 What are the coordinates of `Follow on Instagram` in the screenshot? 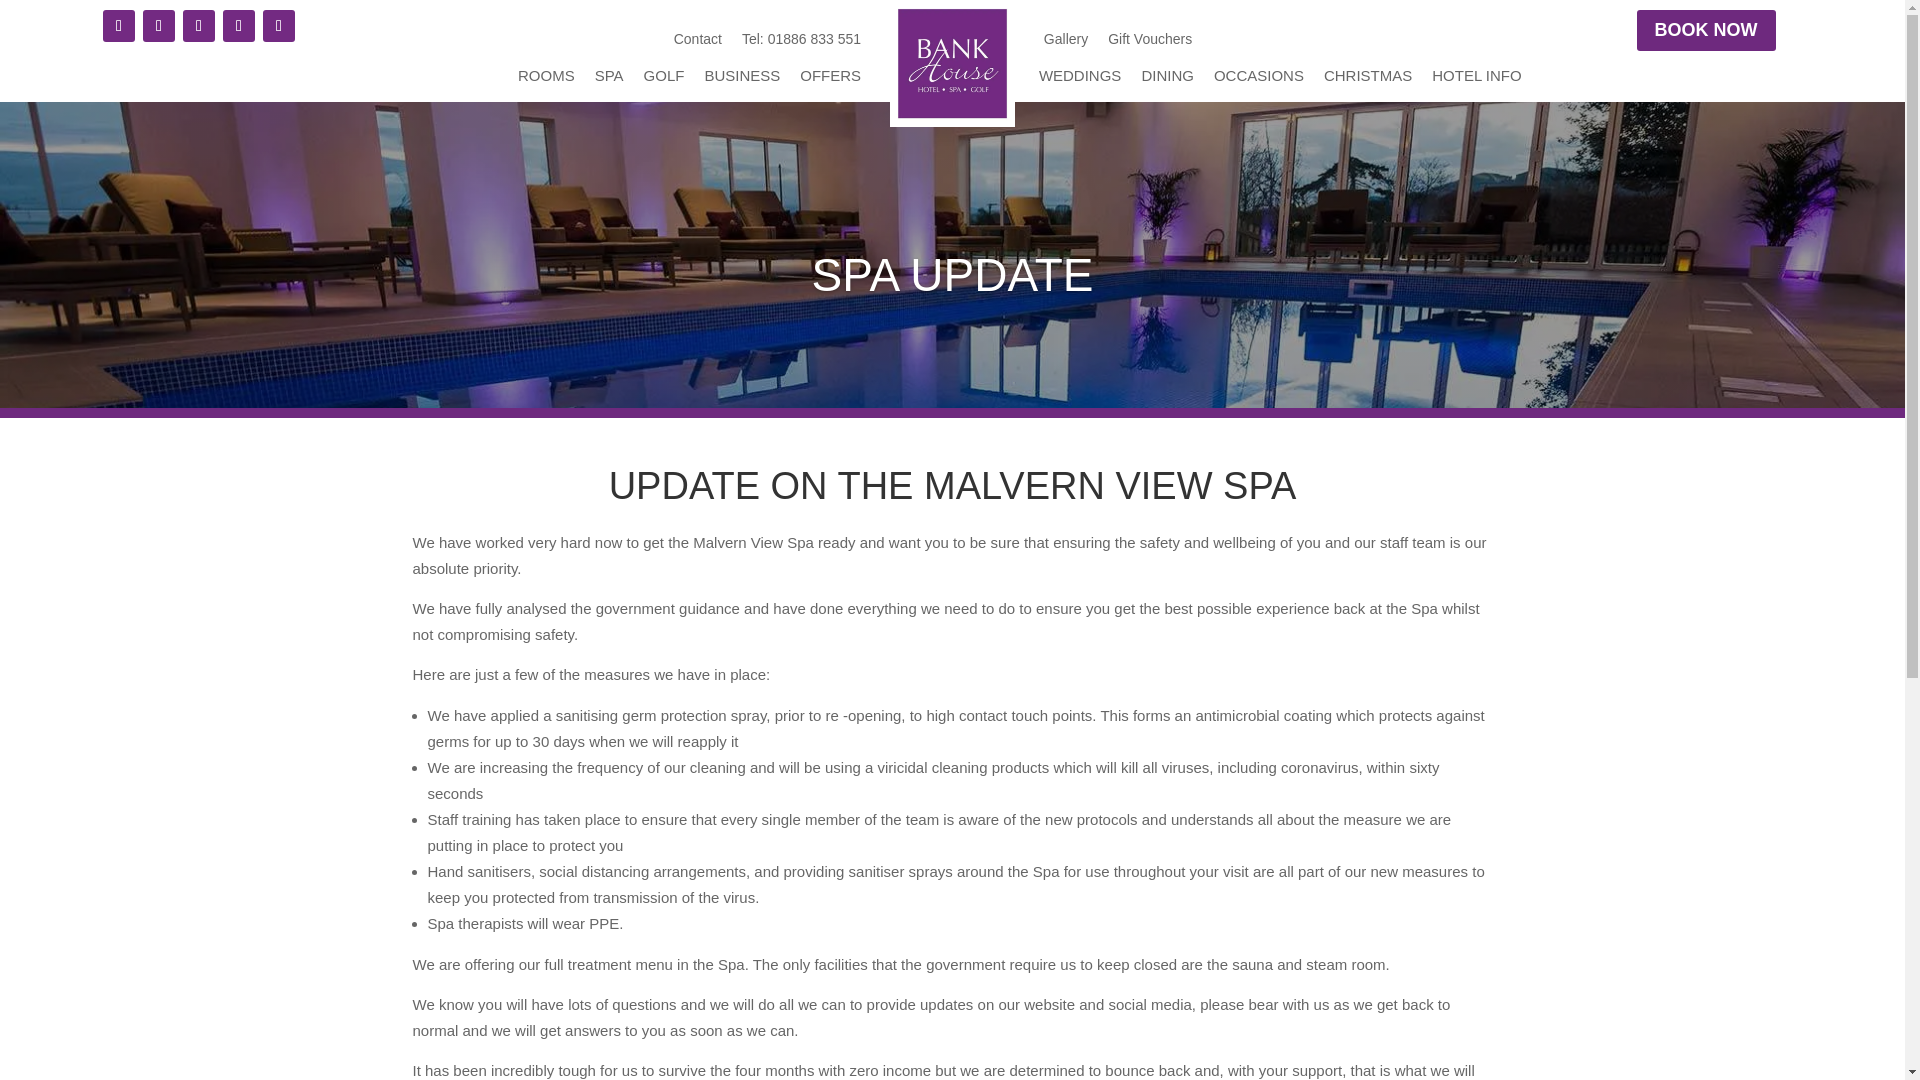 It's located at (158, 26).